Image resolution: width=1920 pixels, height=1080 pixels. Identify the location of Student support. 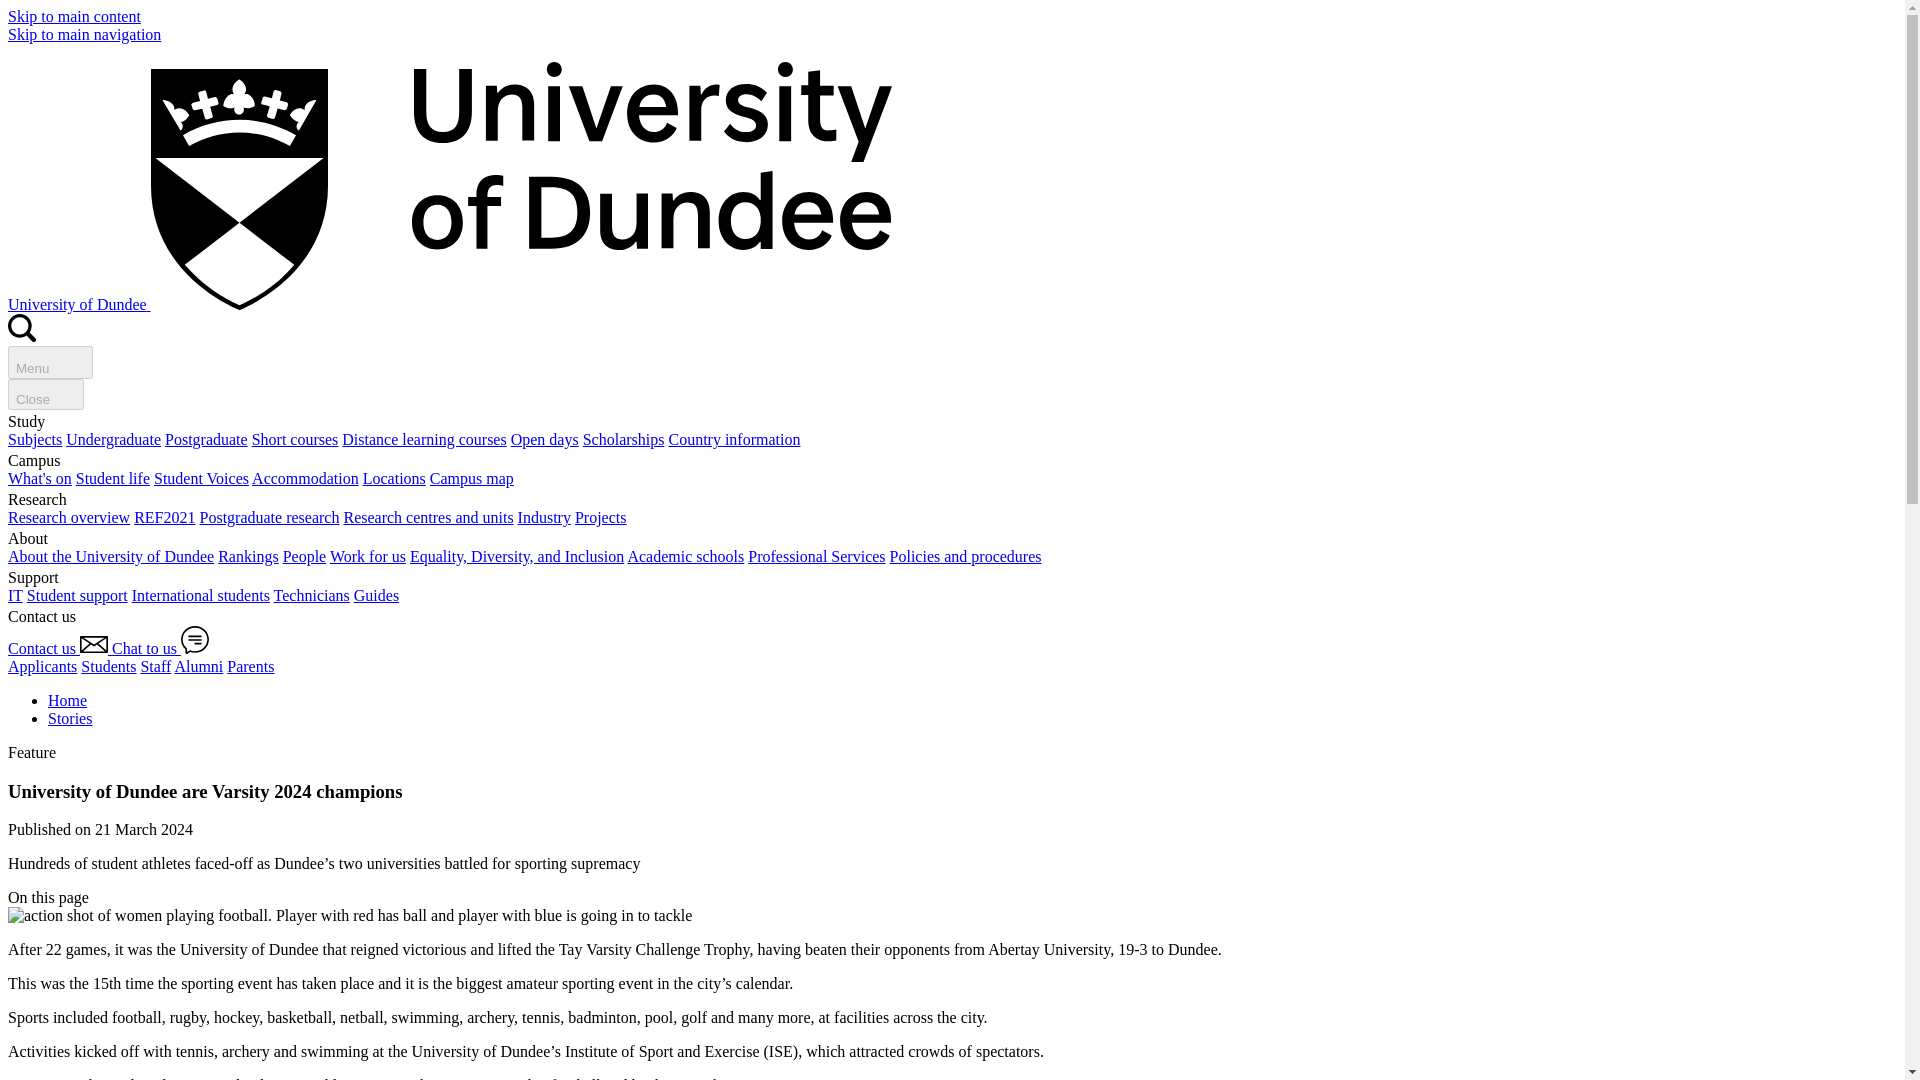
(77, 595).